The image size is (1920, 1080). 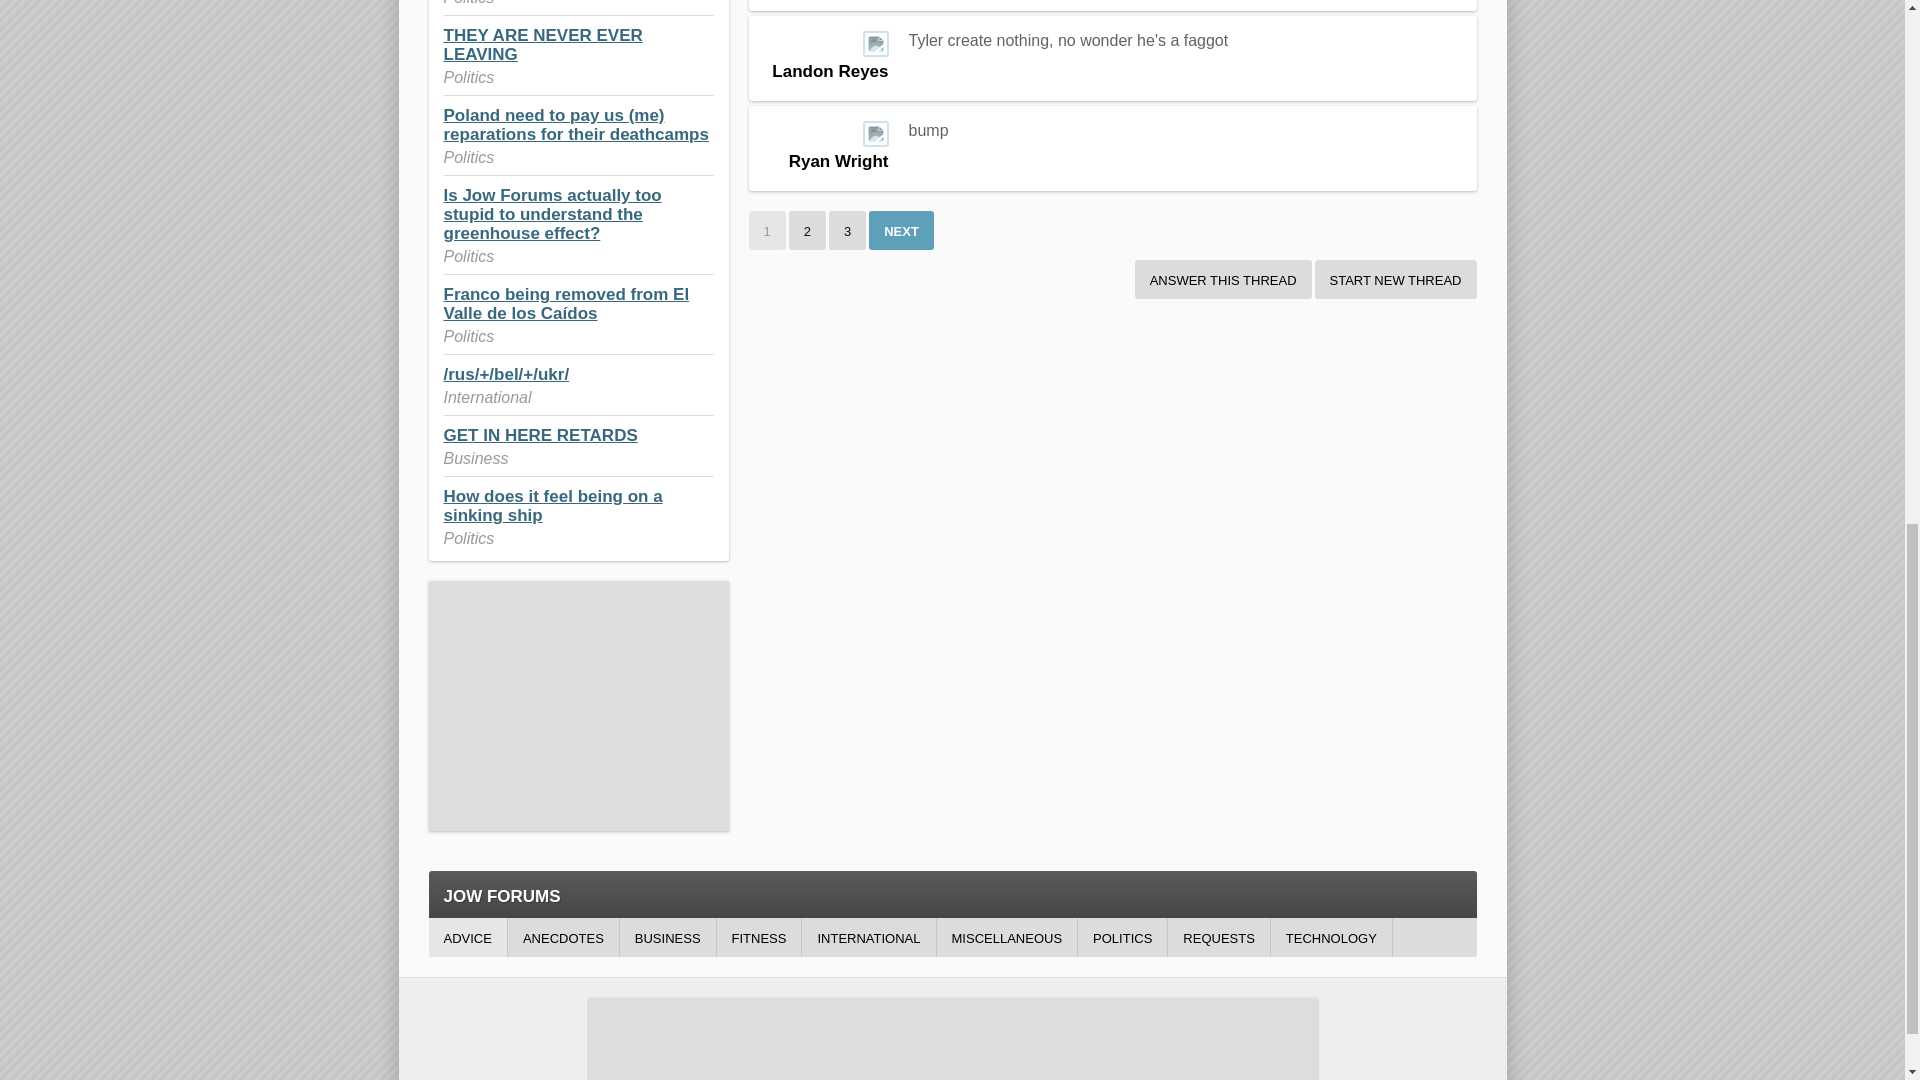 What do you see at coordinates (807, 230) in the screenshot?
I see `2` at bounding box center [807, 230].